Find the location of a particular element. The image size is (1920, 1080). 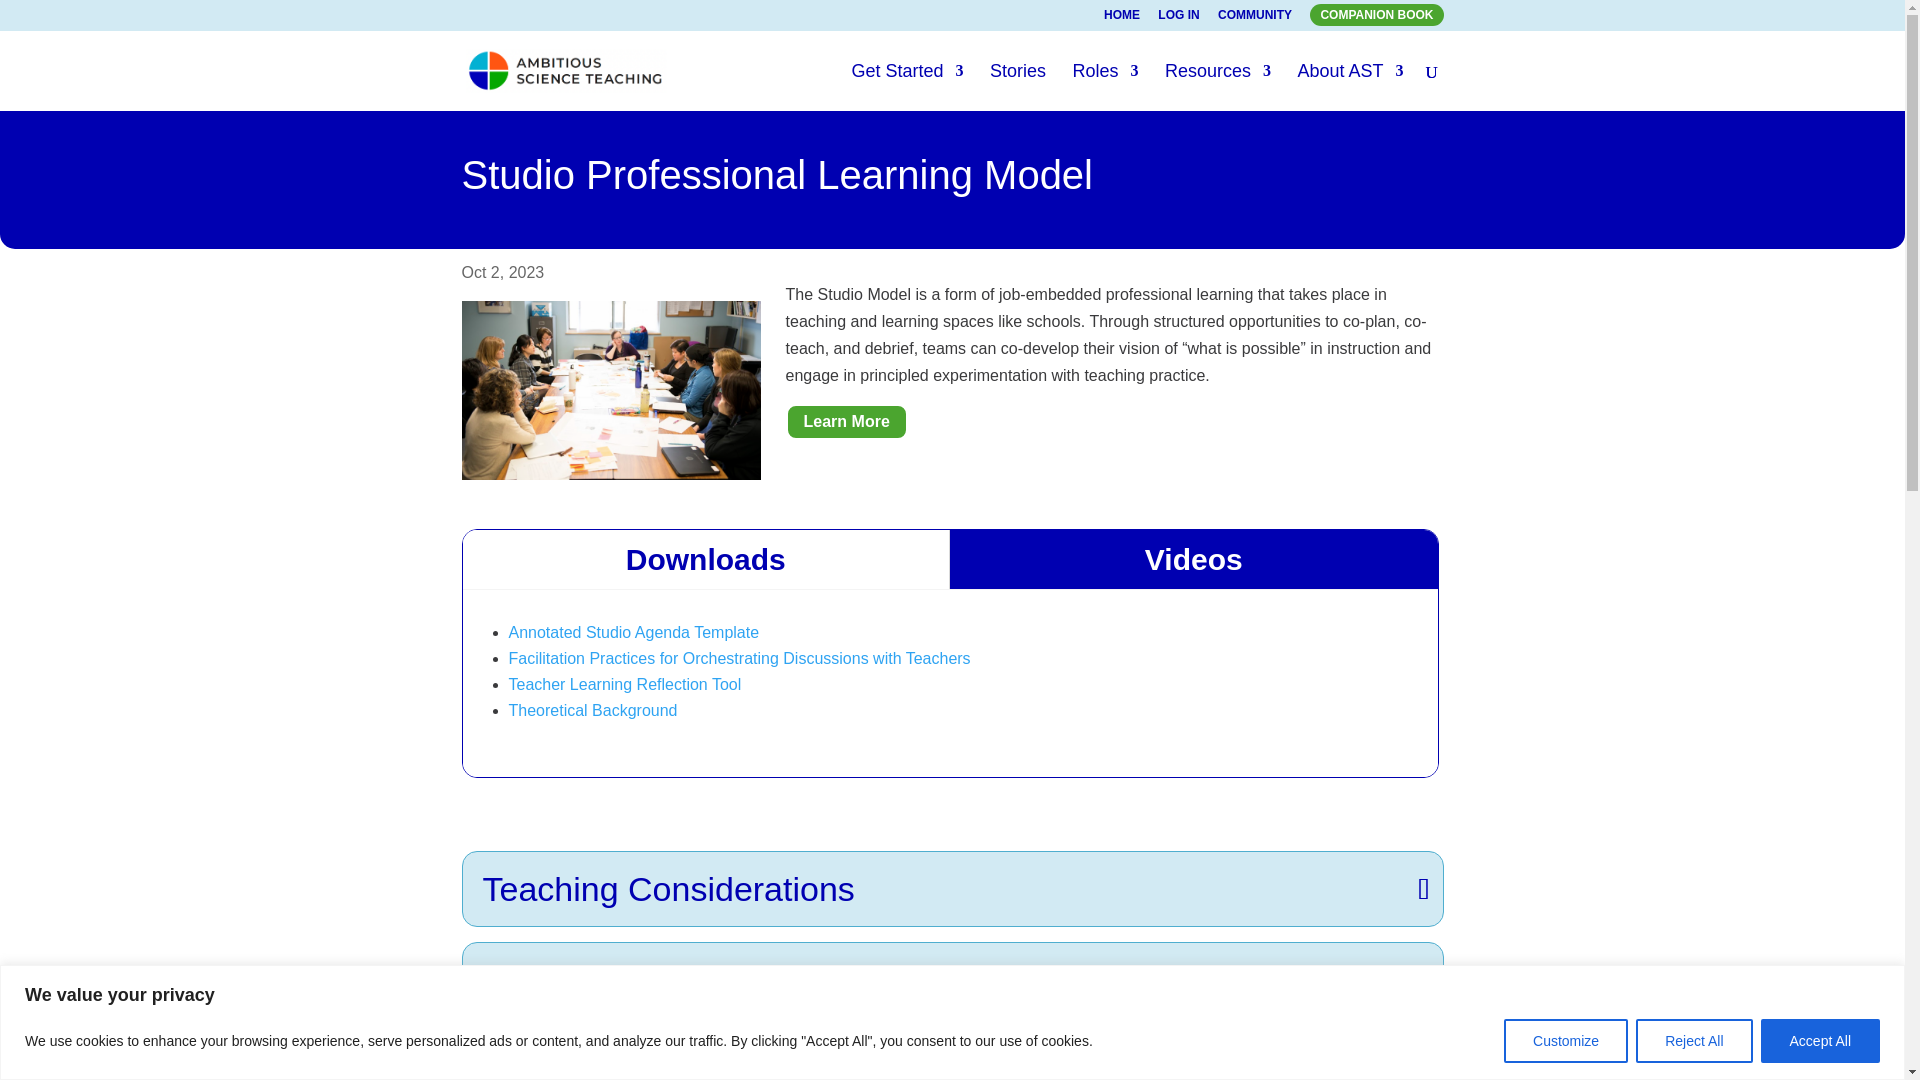

HOME is located at coordinates (1122, 19).